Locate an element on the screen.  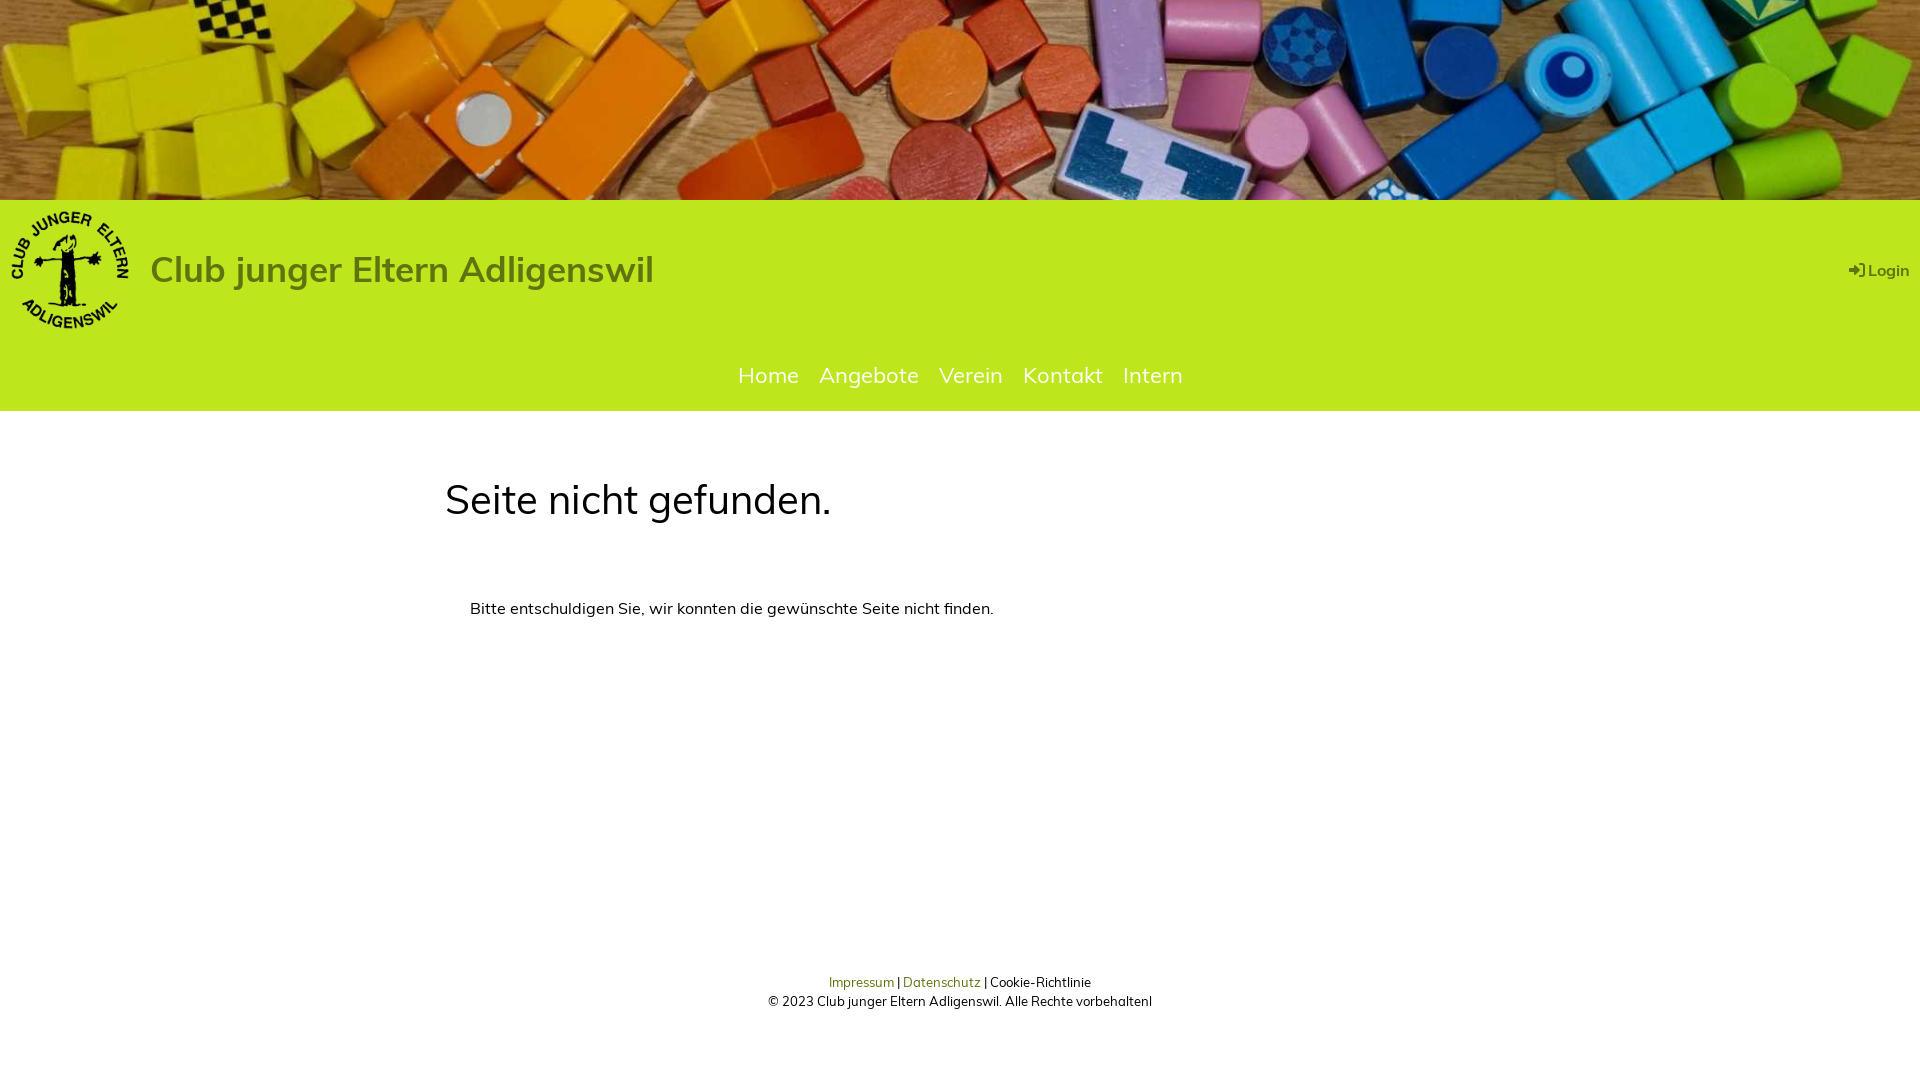
Login is located at coordinates (1878, 270).